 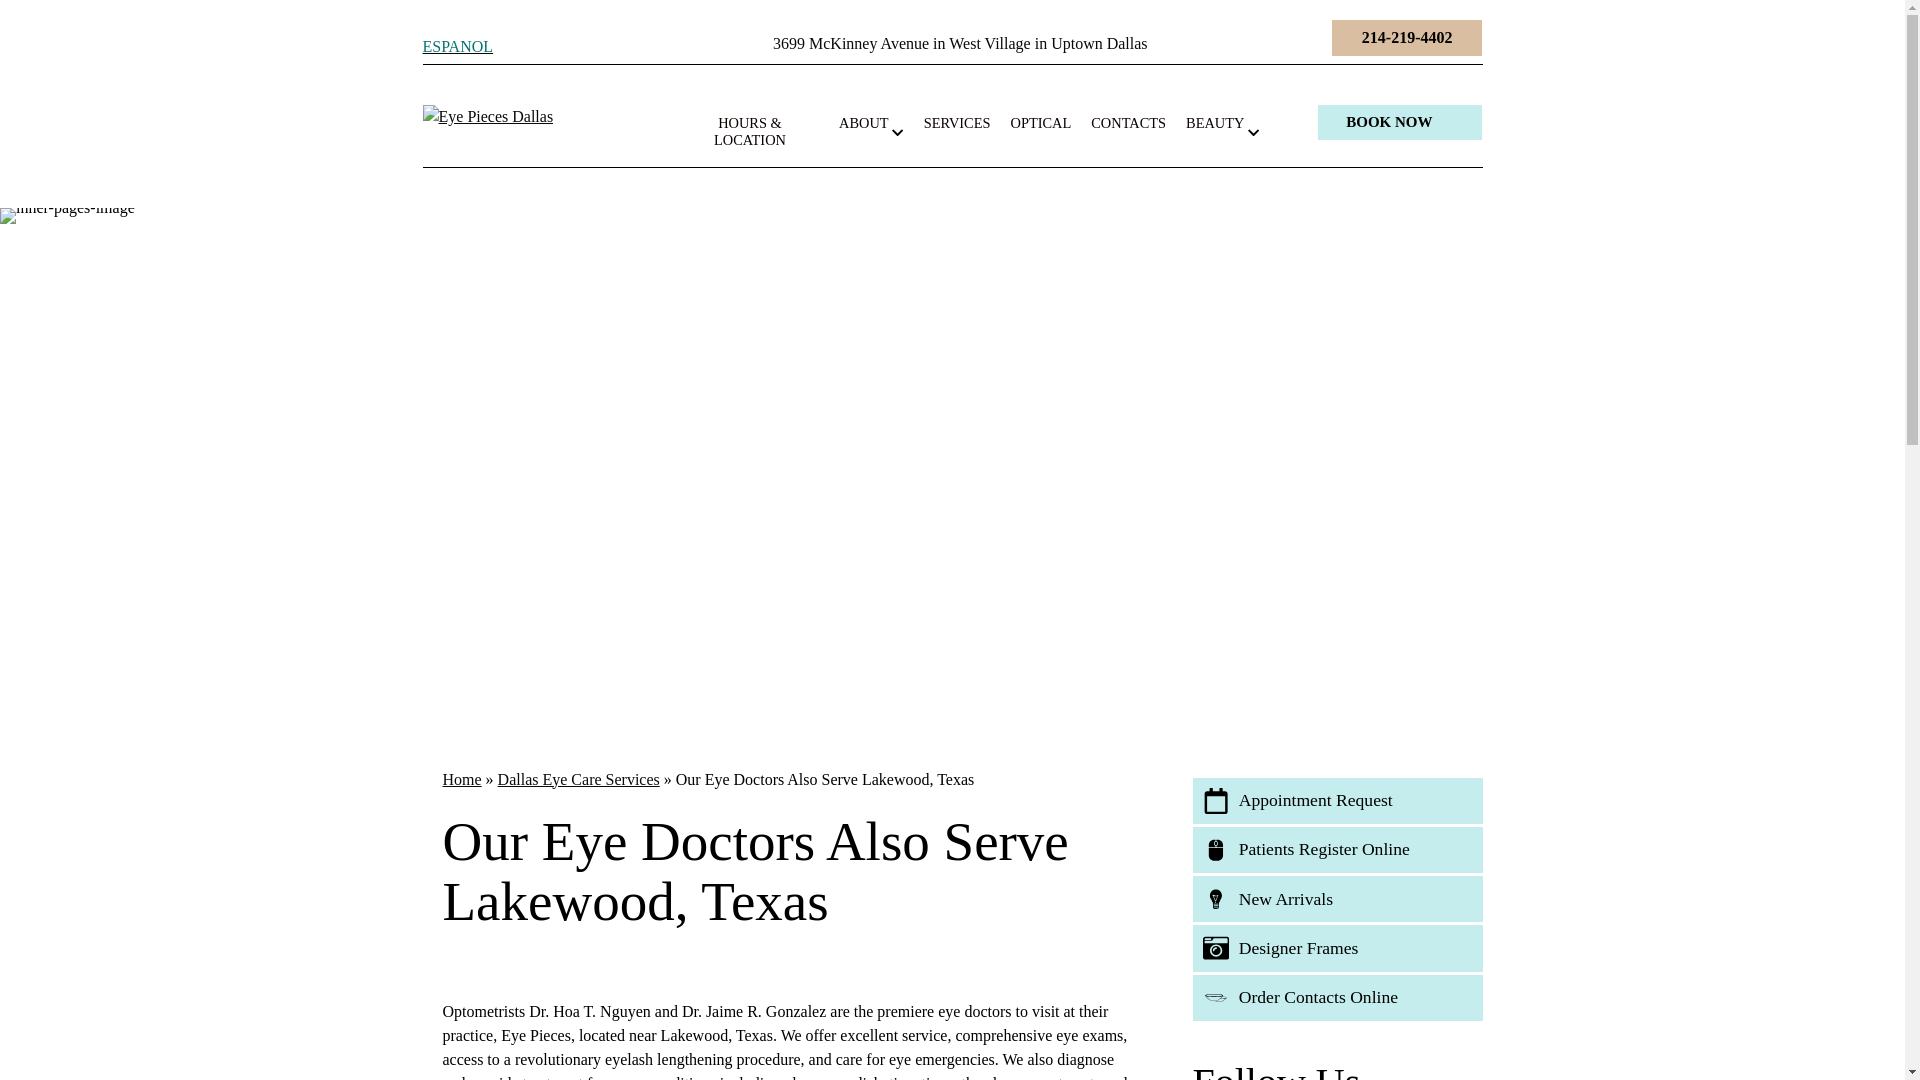 I want to click on New Arrivals, so click(x=1337, y=898).